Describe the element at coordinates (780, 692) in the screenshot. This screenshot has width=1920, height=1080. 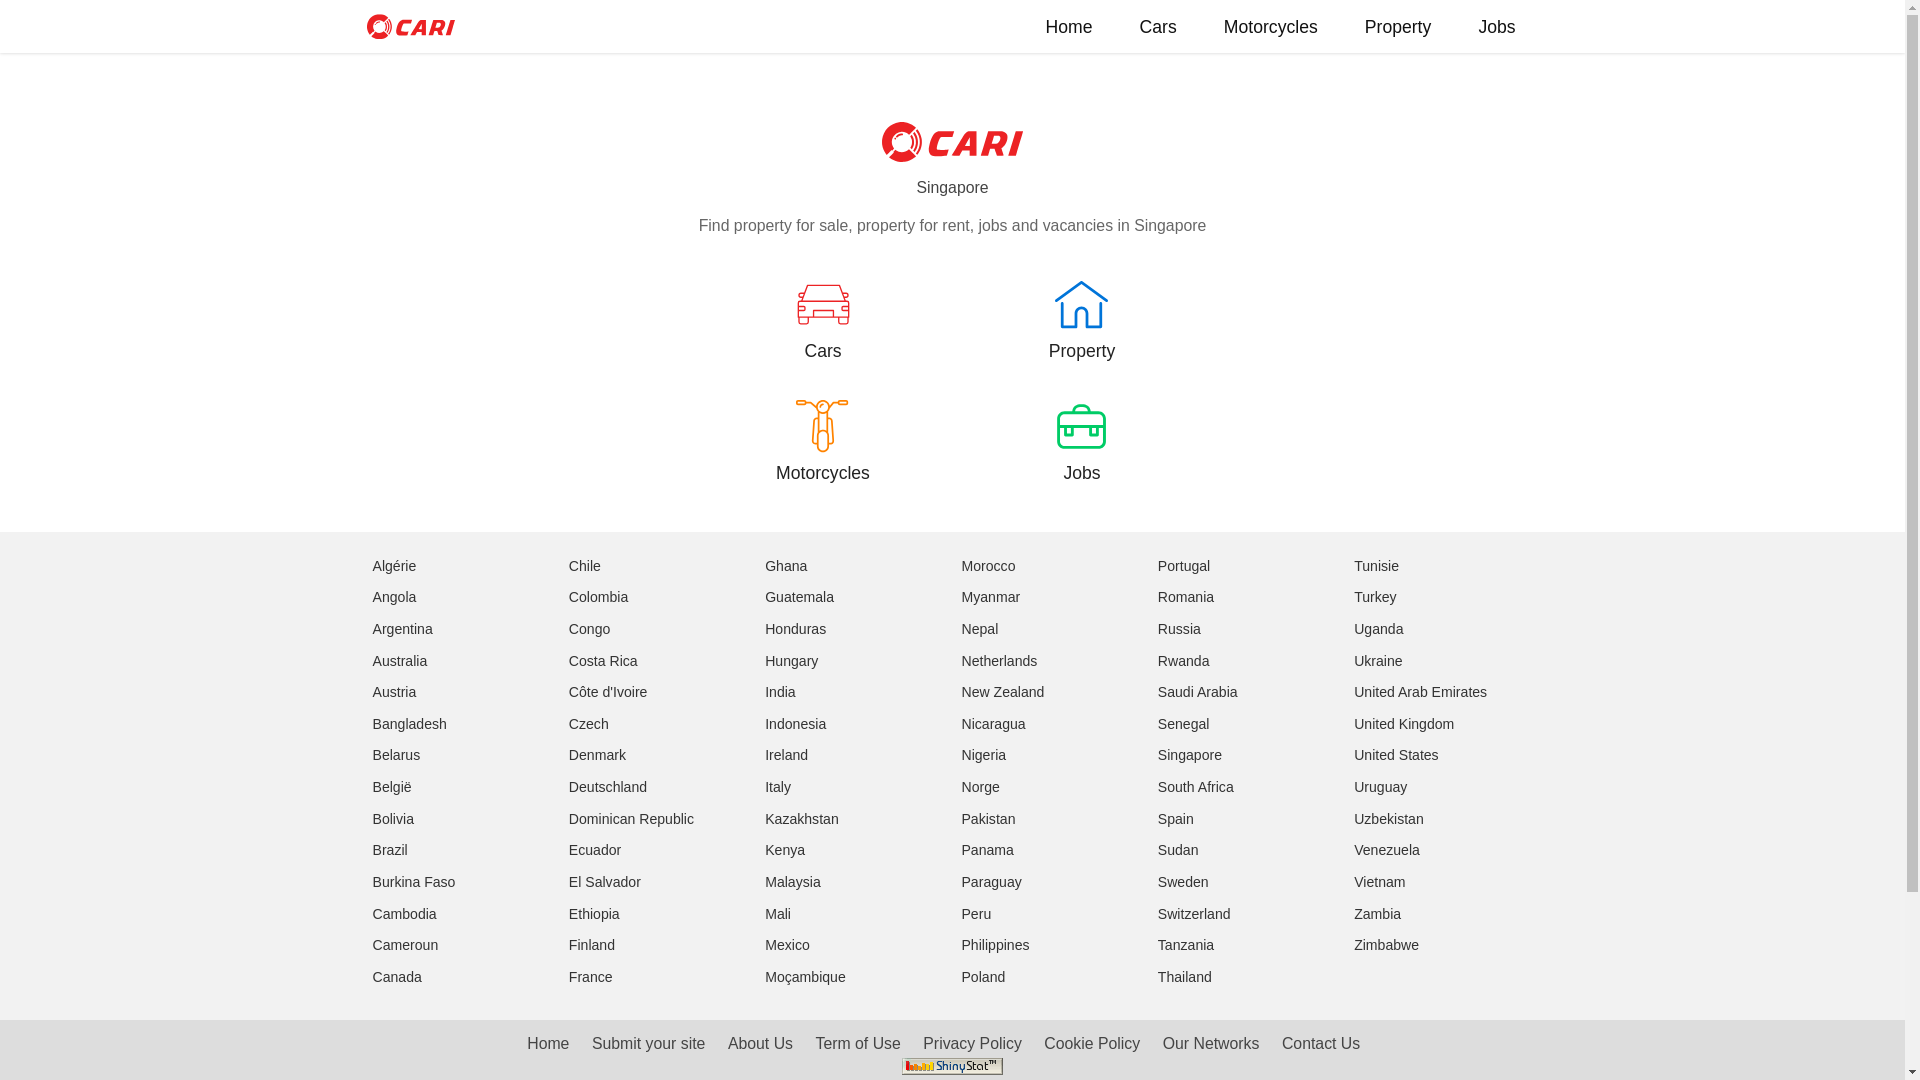
I see `India` at that location.